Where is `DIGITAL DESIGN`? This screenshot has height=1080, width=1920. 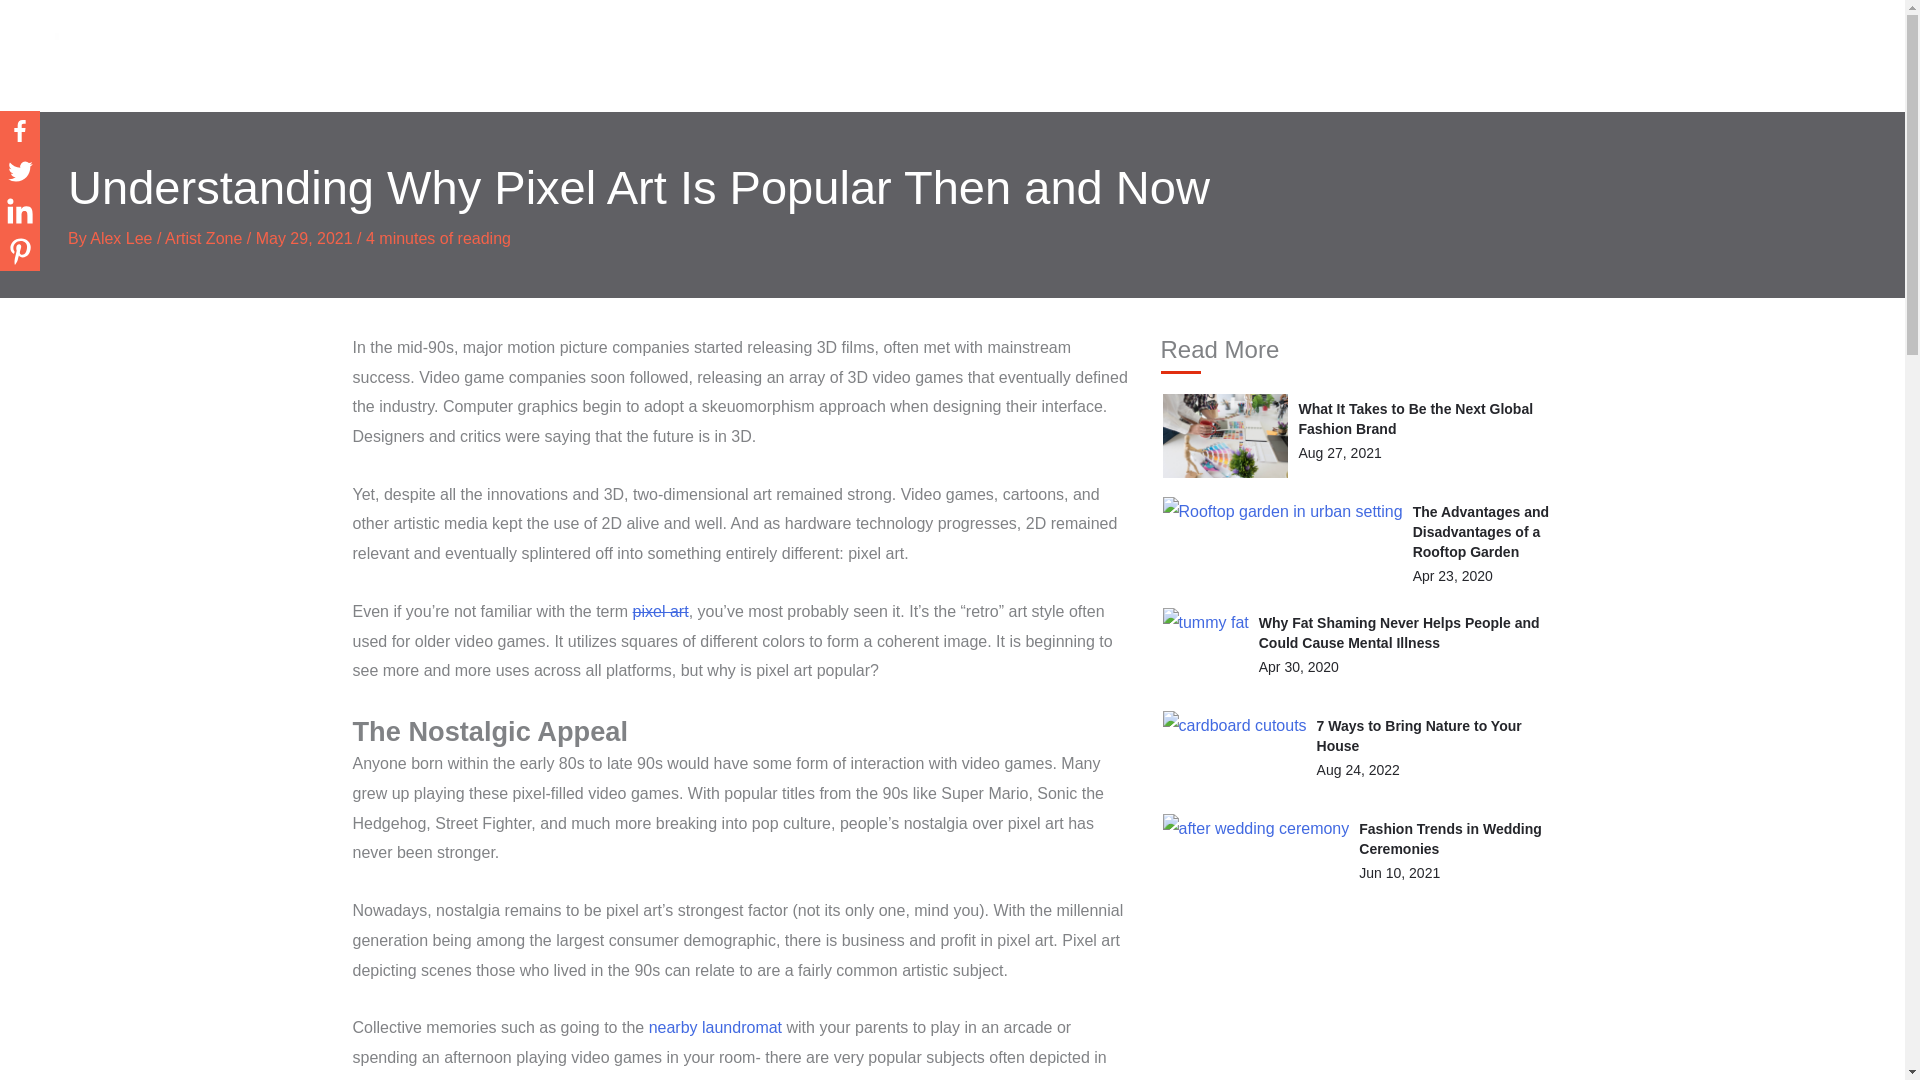 DIGITAL DESIGN is located at coordinates (1634, 56).